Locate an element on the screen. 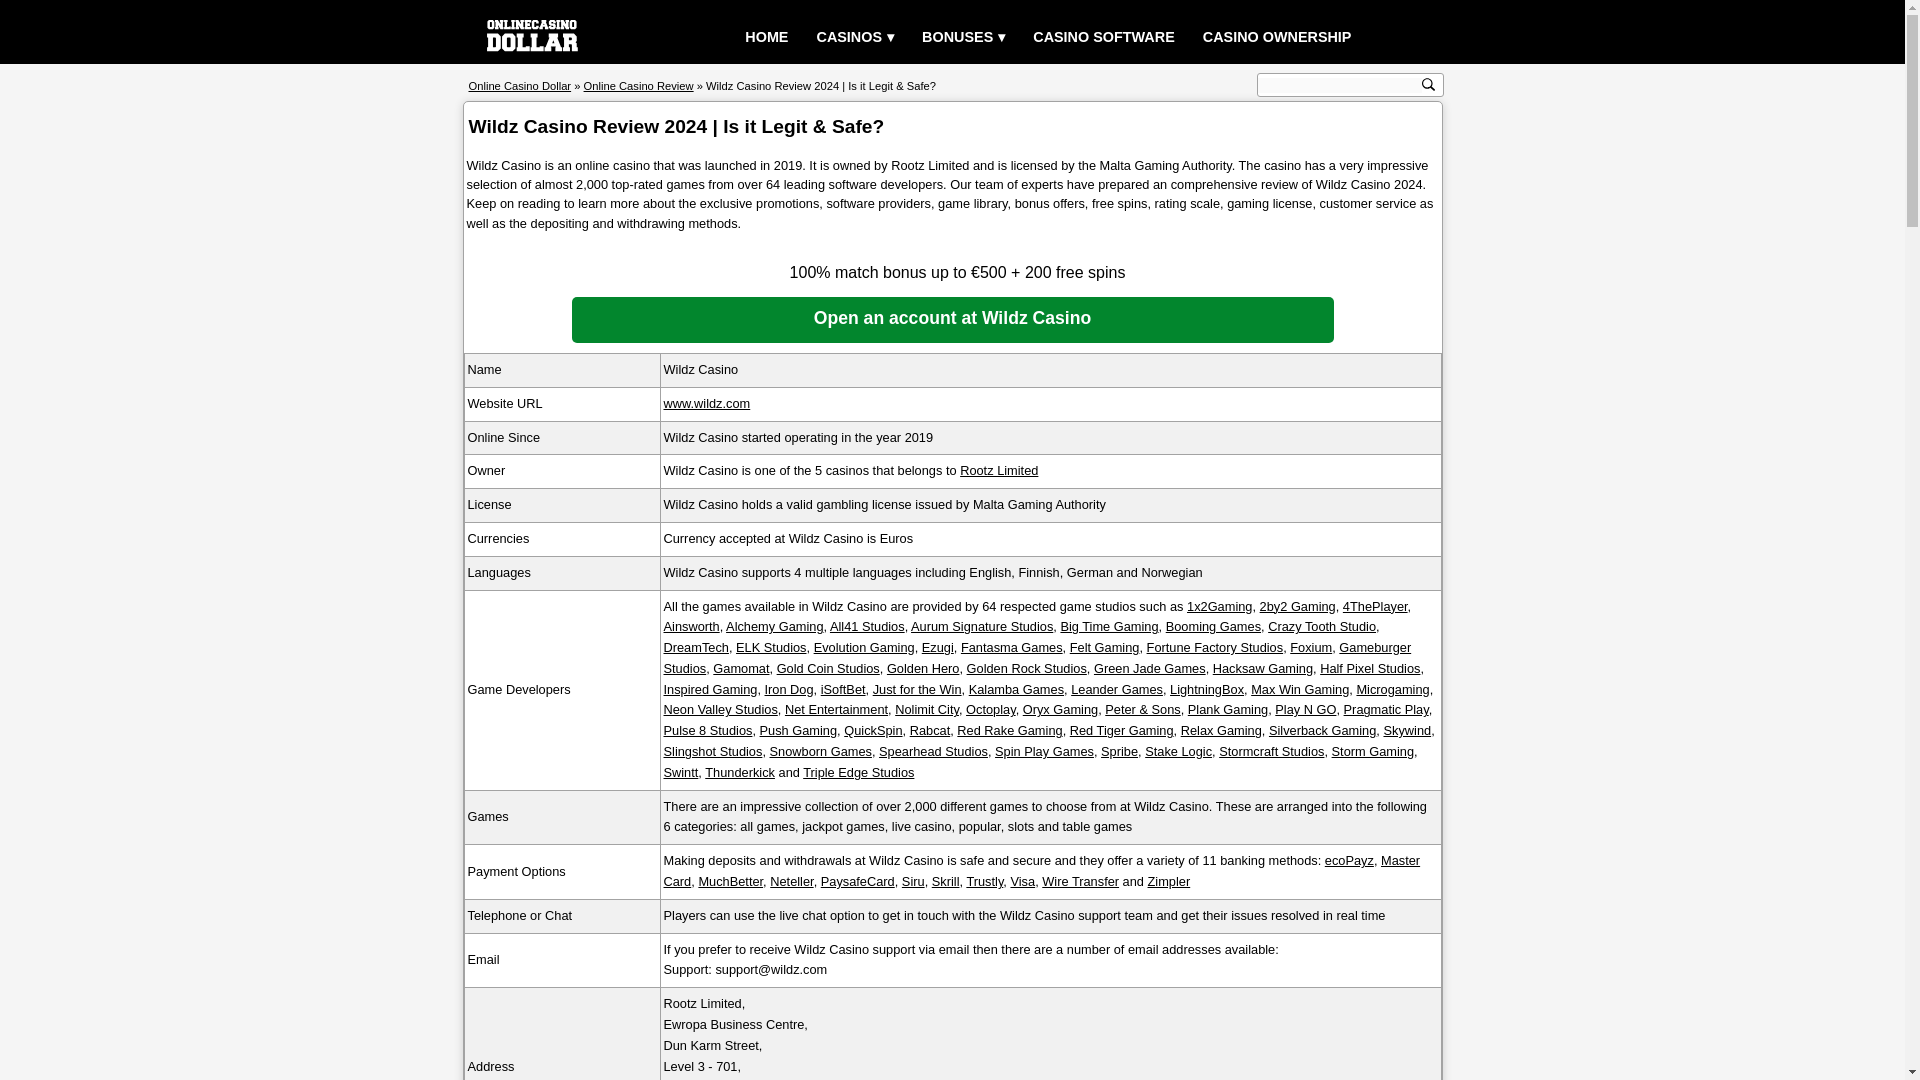 The image size is (1920, 1080). 2by2 Gaming is located at coordinates (1298, 606).